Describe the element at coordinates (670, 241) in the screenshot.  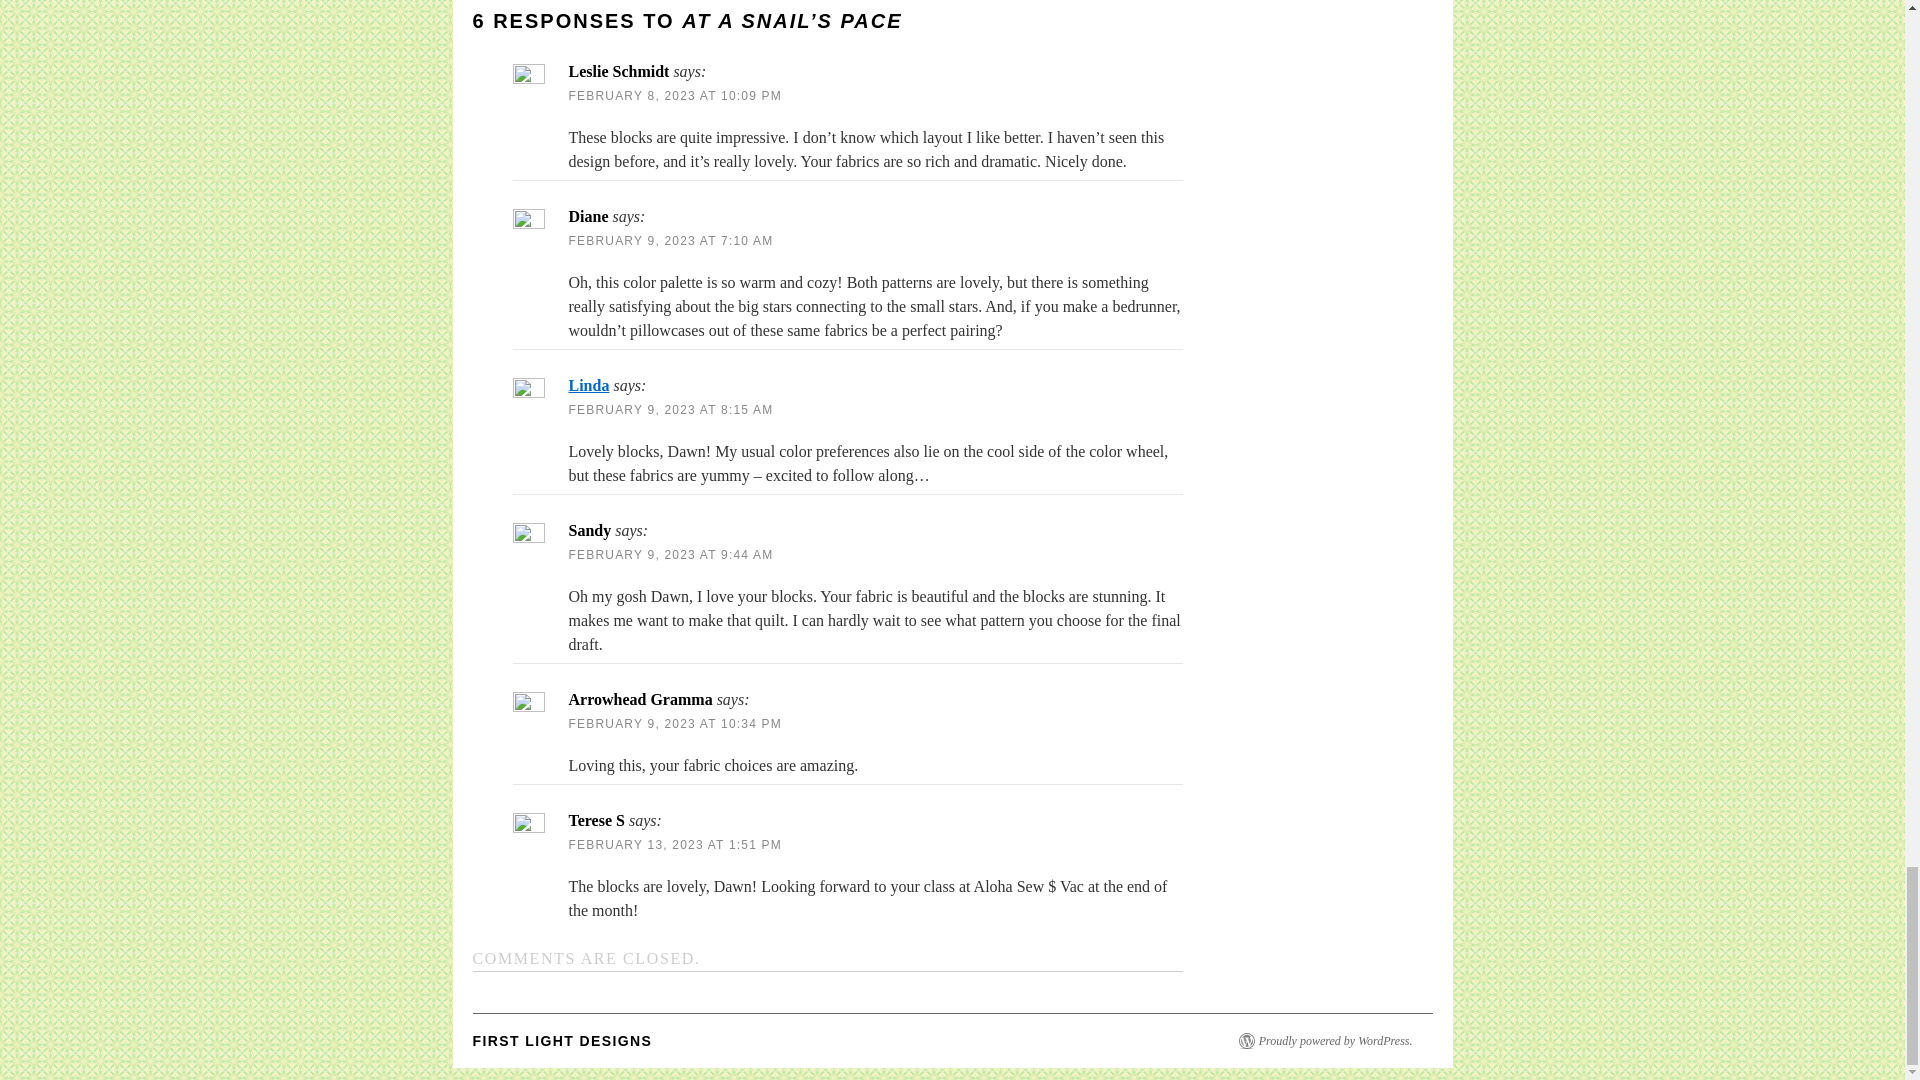
I see `FEBRUARY 9, 2023 AT 7:10 AM` at that location.